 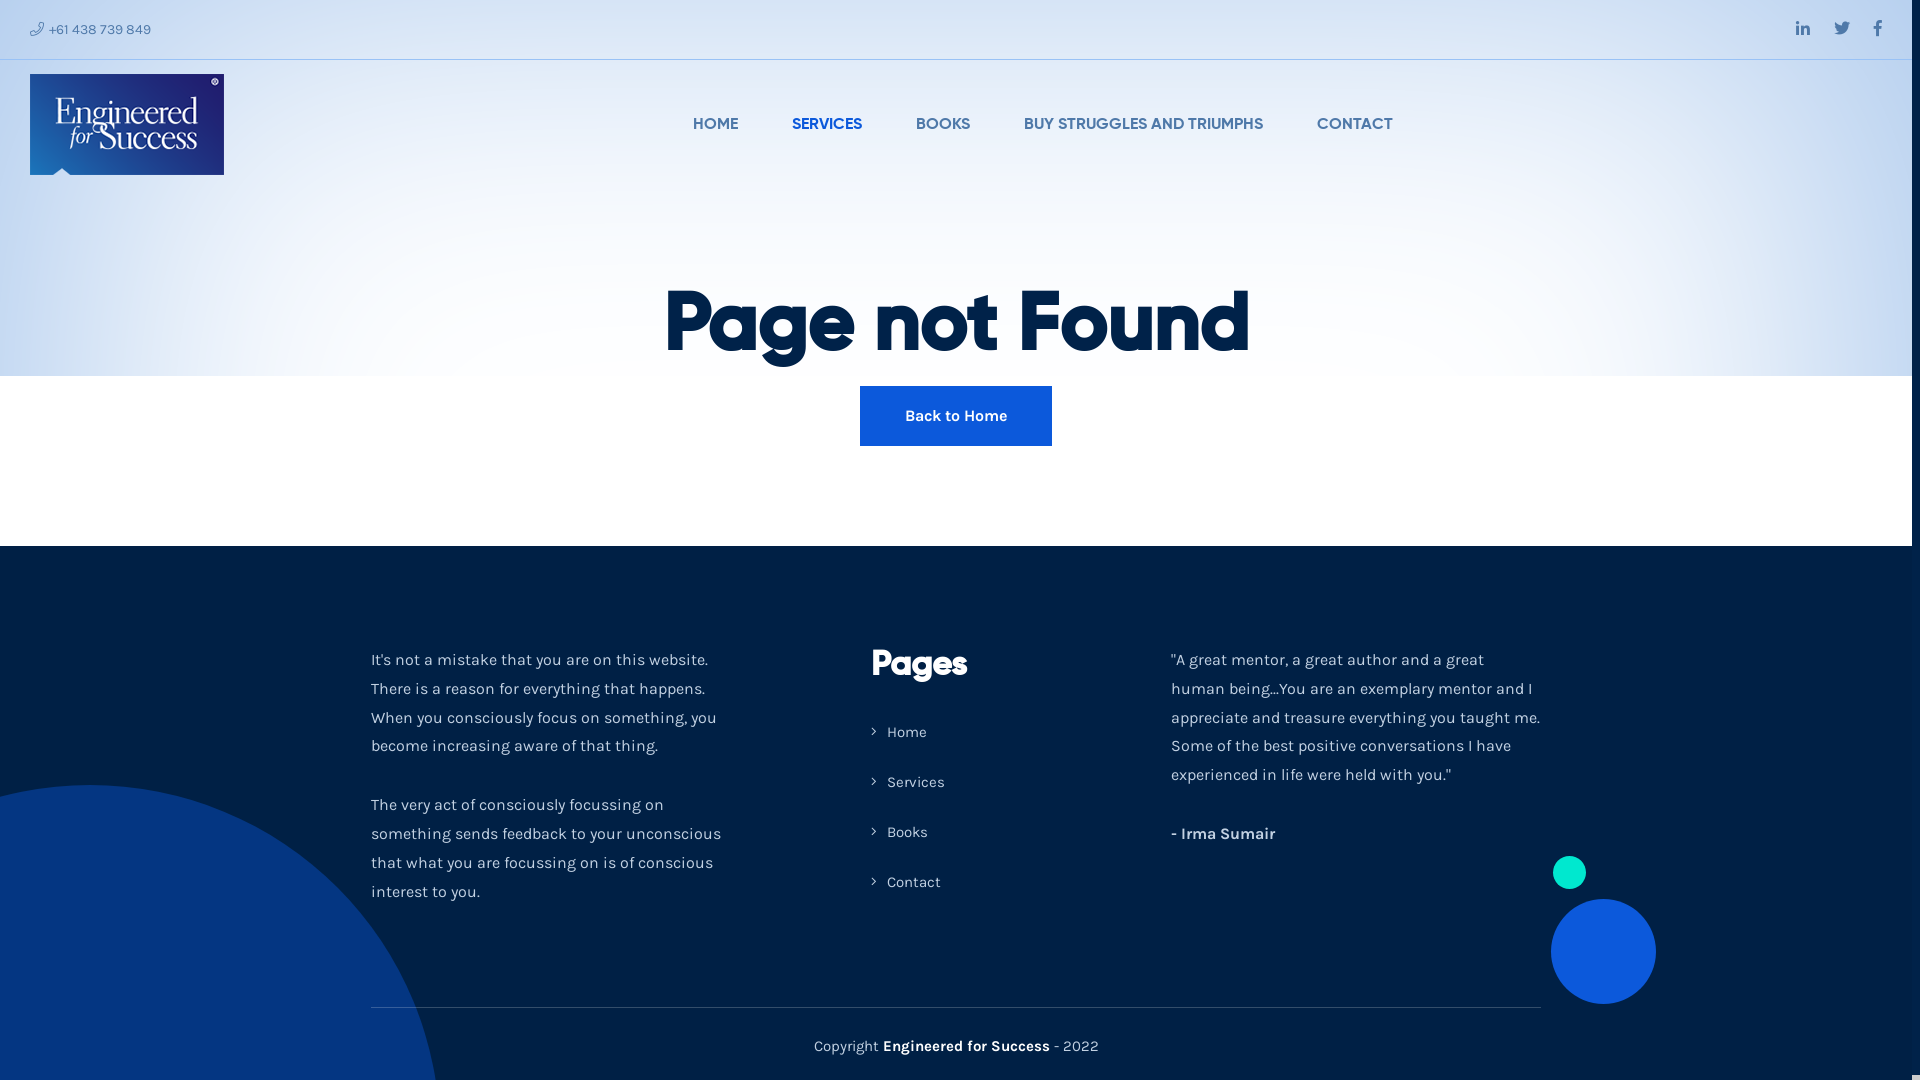 I want to click on +61 438 739 849, so click(x=90, y=30).